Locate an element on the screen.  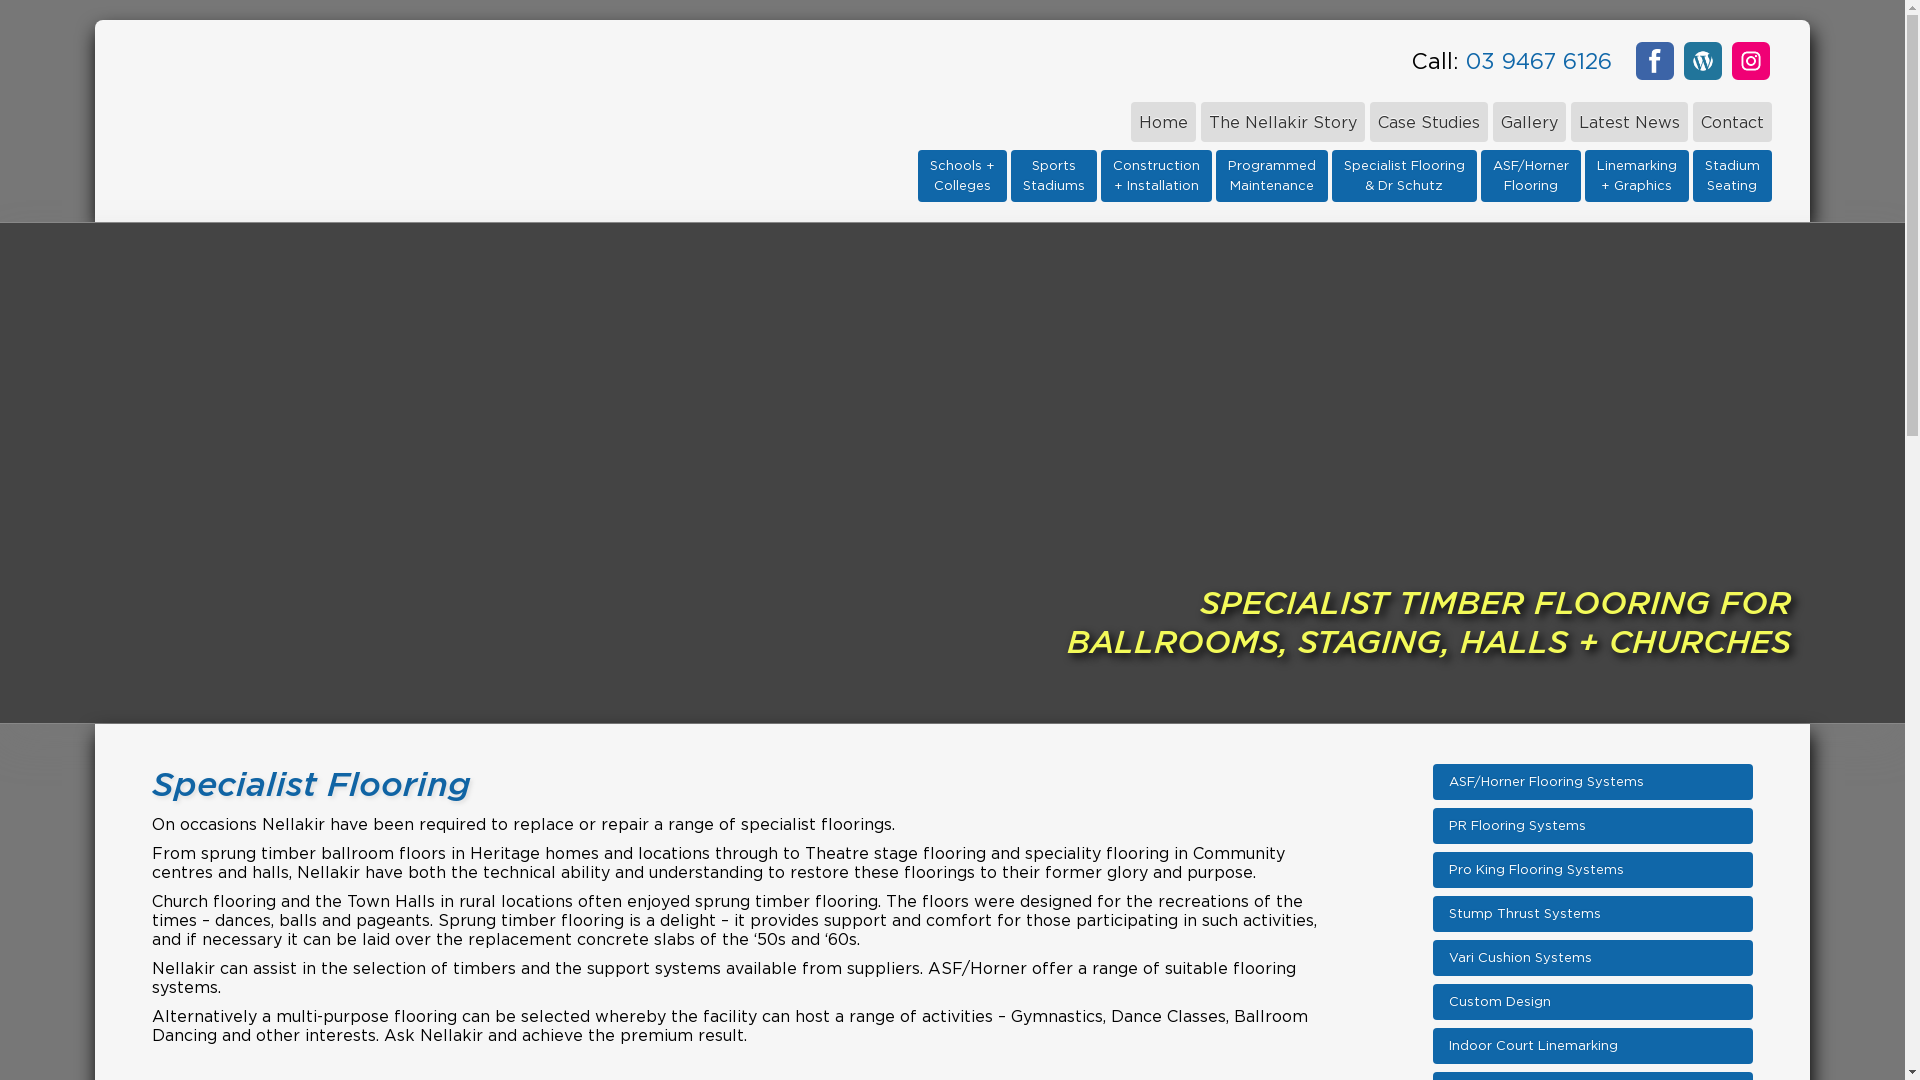
Contact is located at coordinates (1732, 122).